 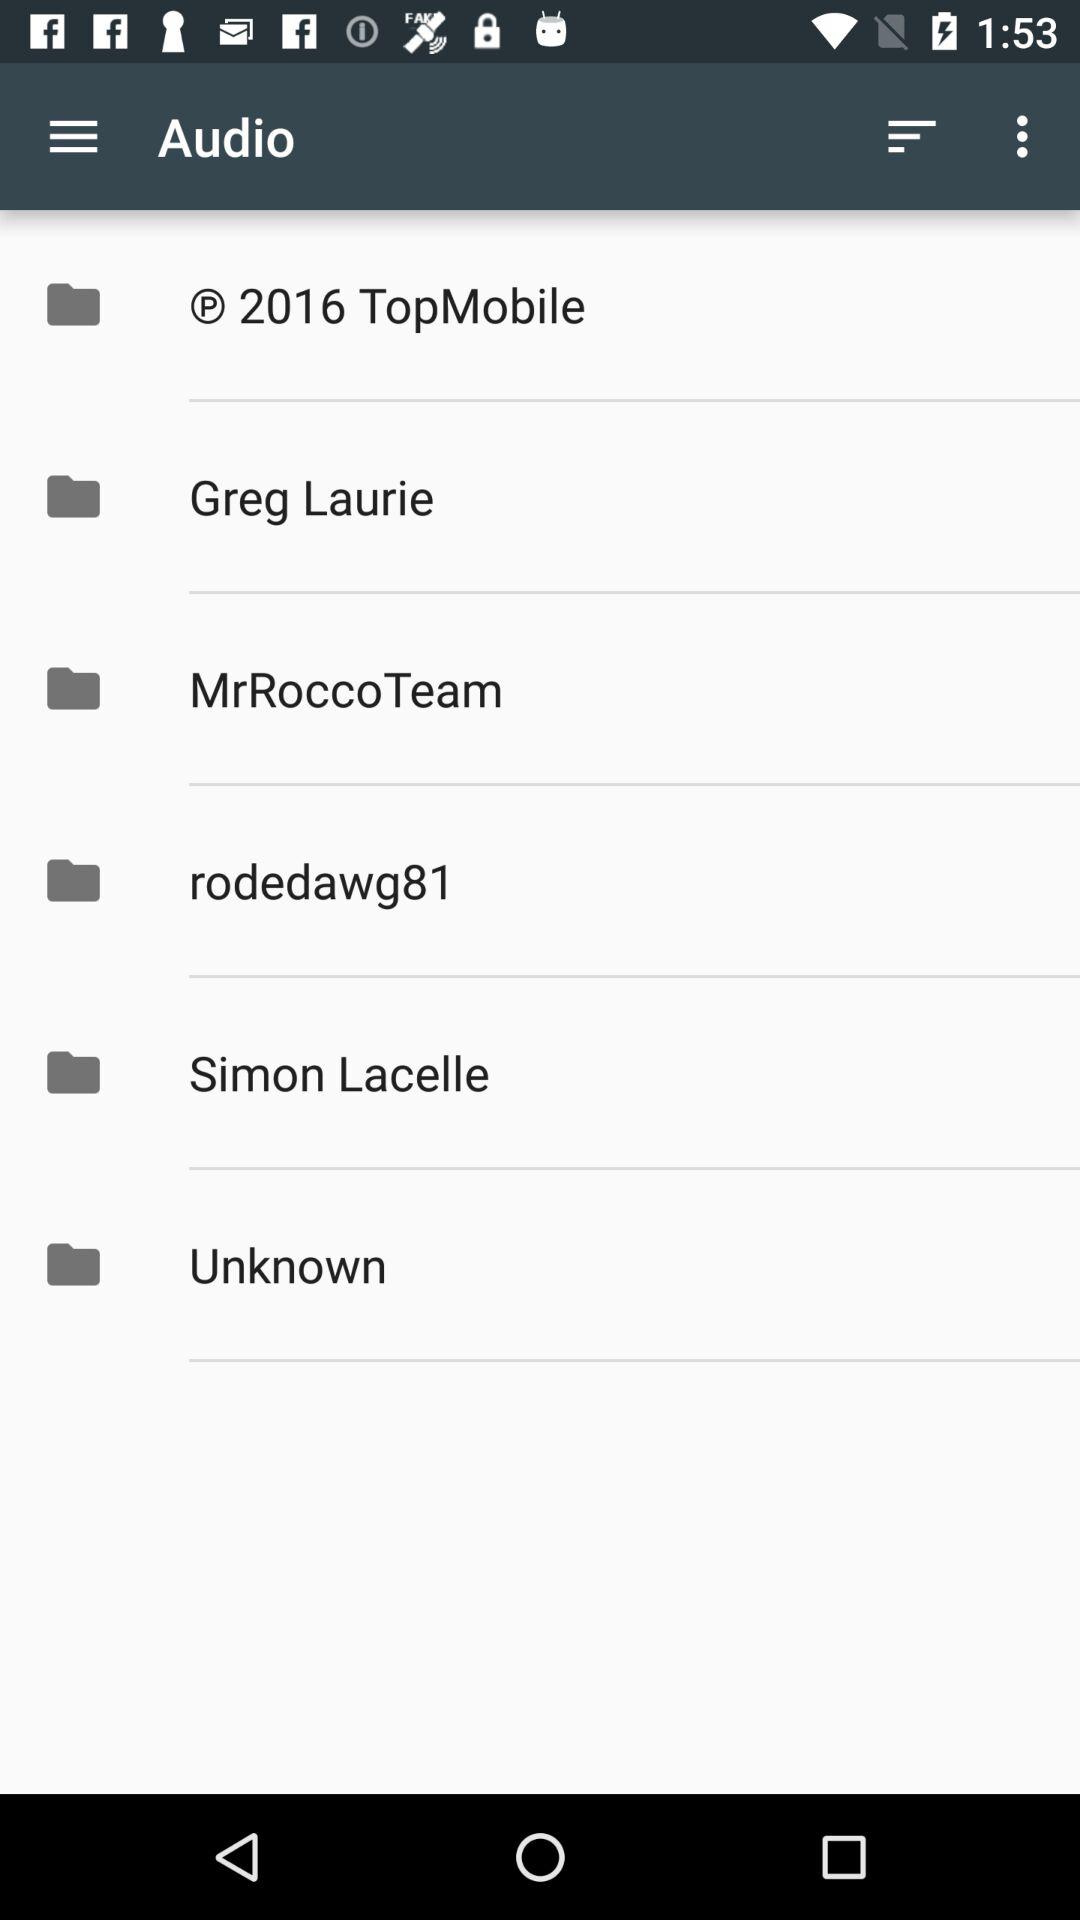 What do you see at coordinates (73, 136) in the screenshot?
I see `press the icon next to the audio icon` at bounding box center [73, 136].